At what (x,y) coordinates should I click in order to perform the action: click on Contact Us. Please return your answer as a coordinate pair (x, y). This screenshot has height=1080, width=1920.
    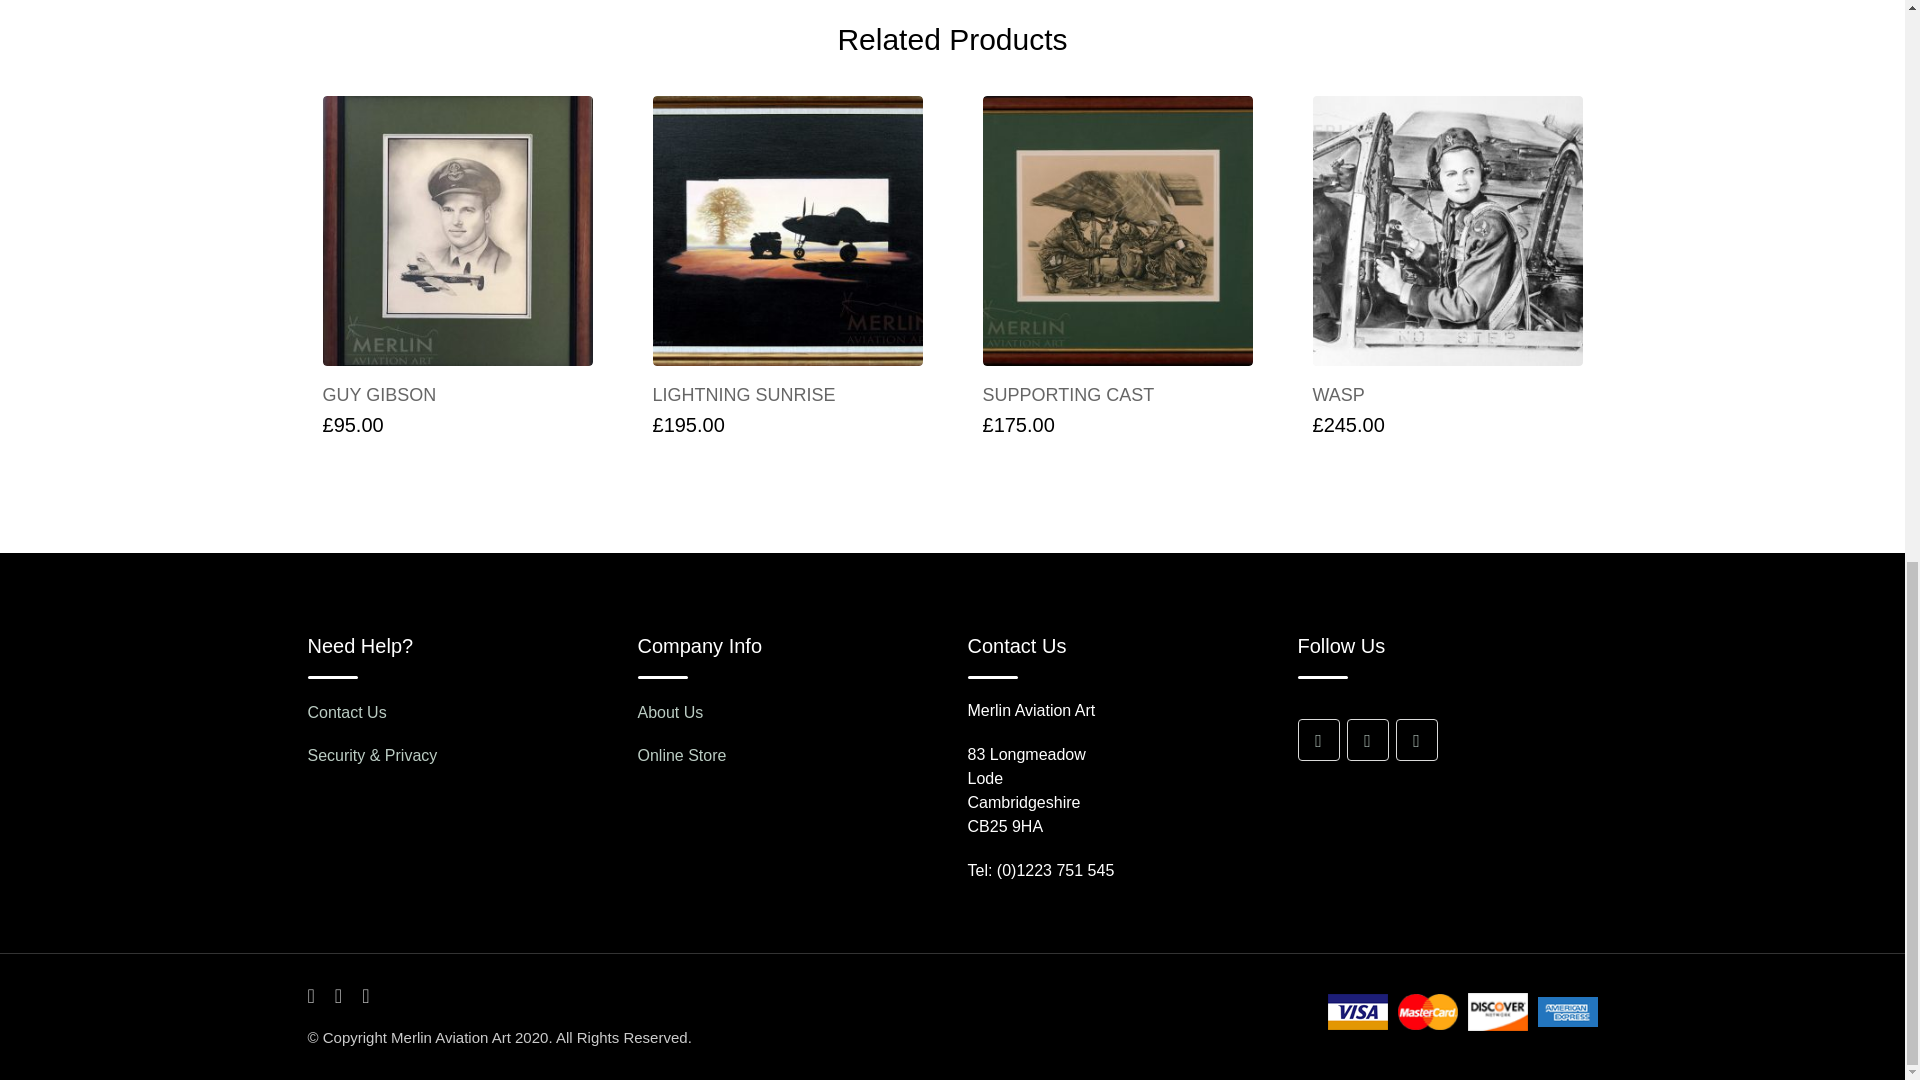
    Looking at the image, I should click on (347, 712).